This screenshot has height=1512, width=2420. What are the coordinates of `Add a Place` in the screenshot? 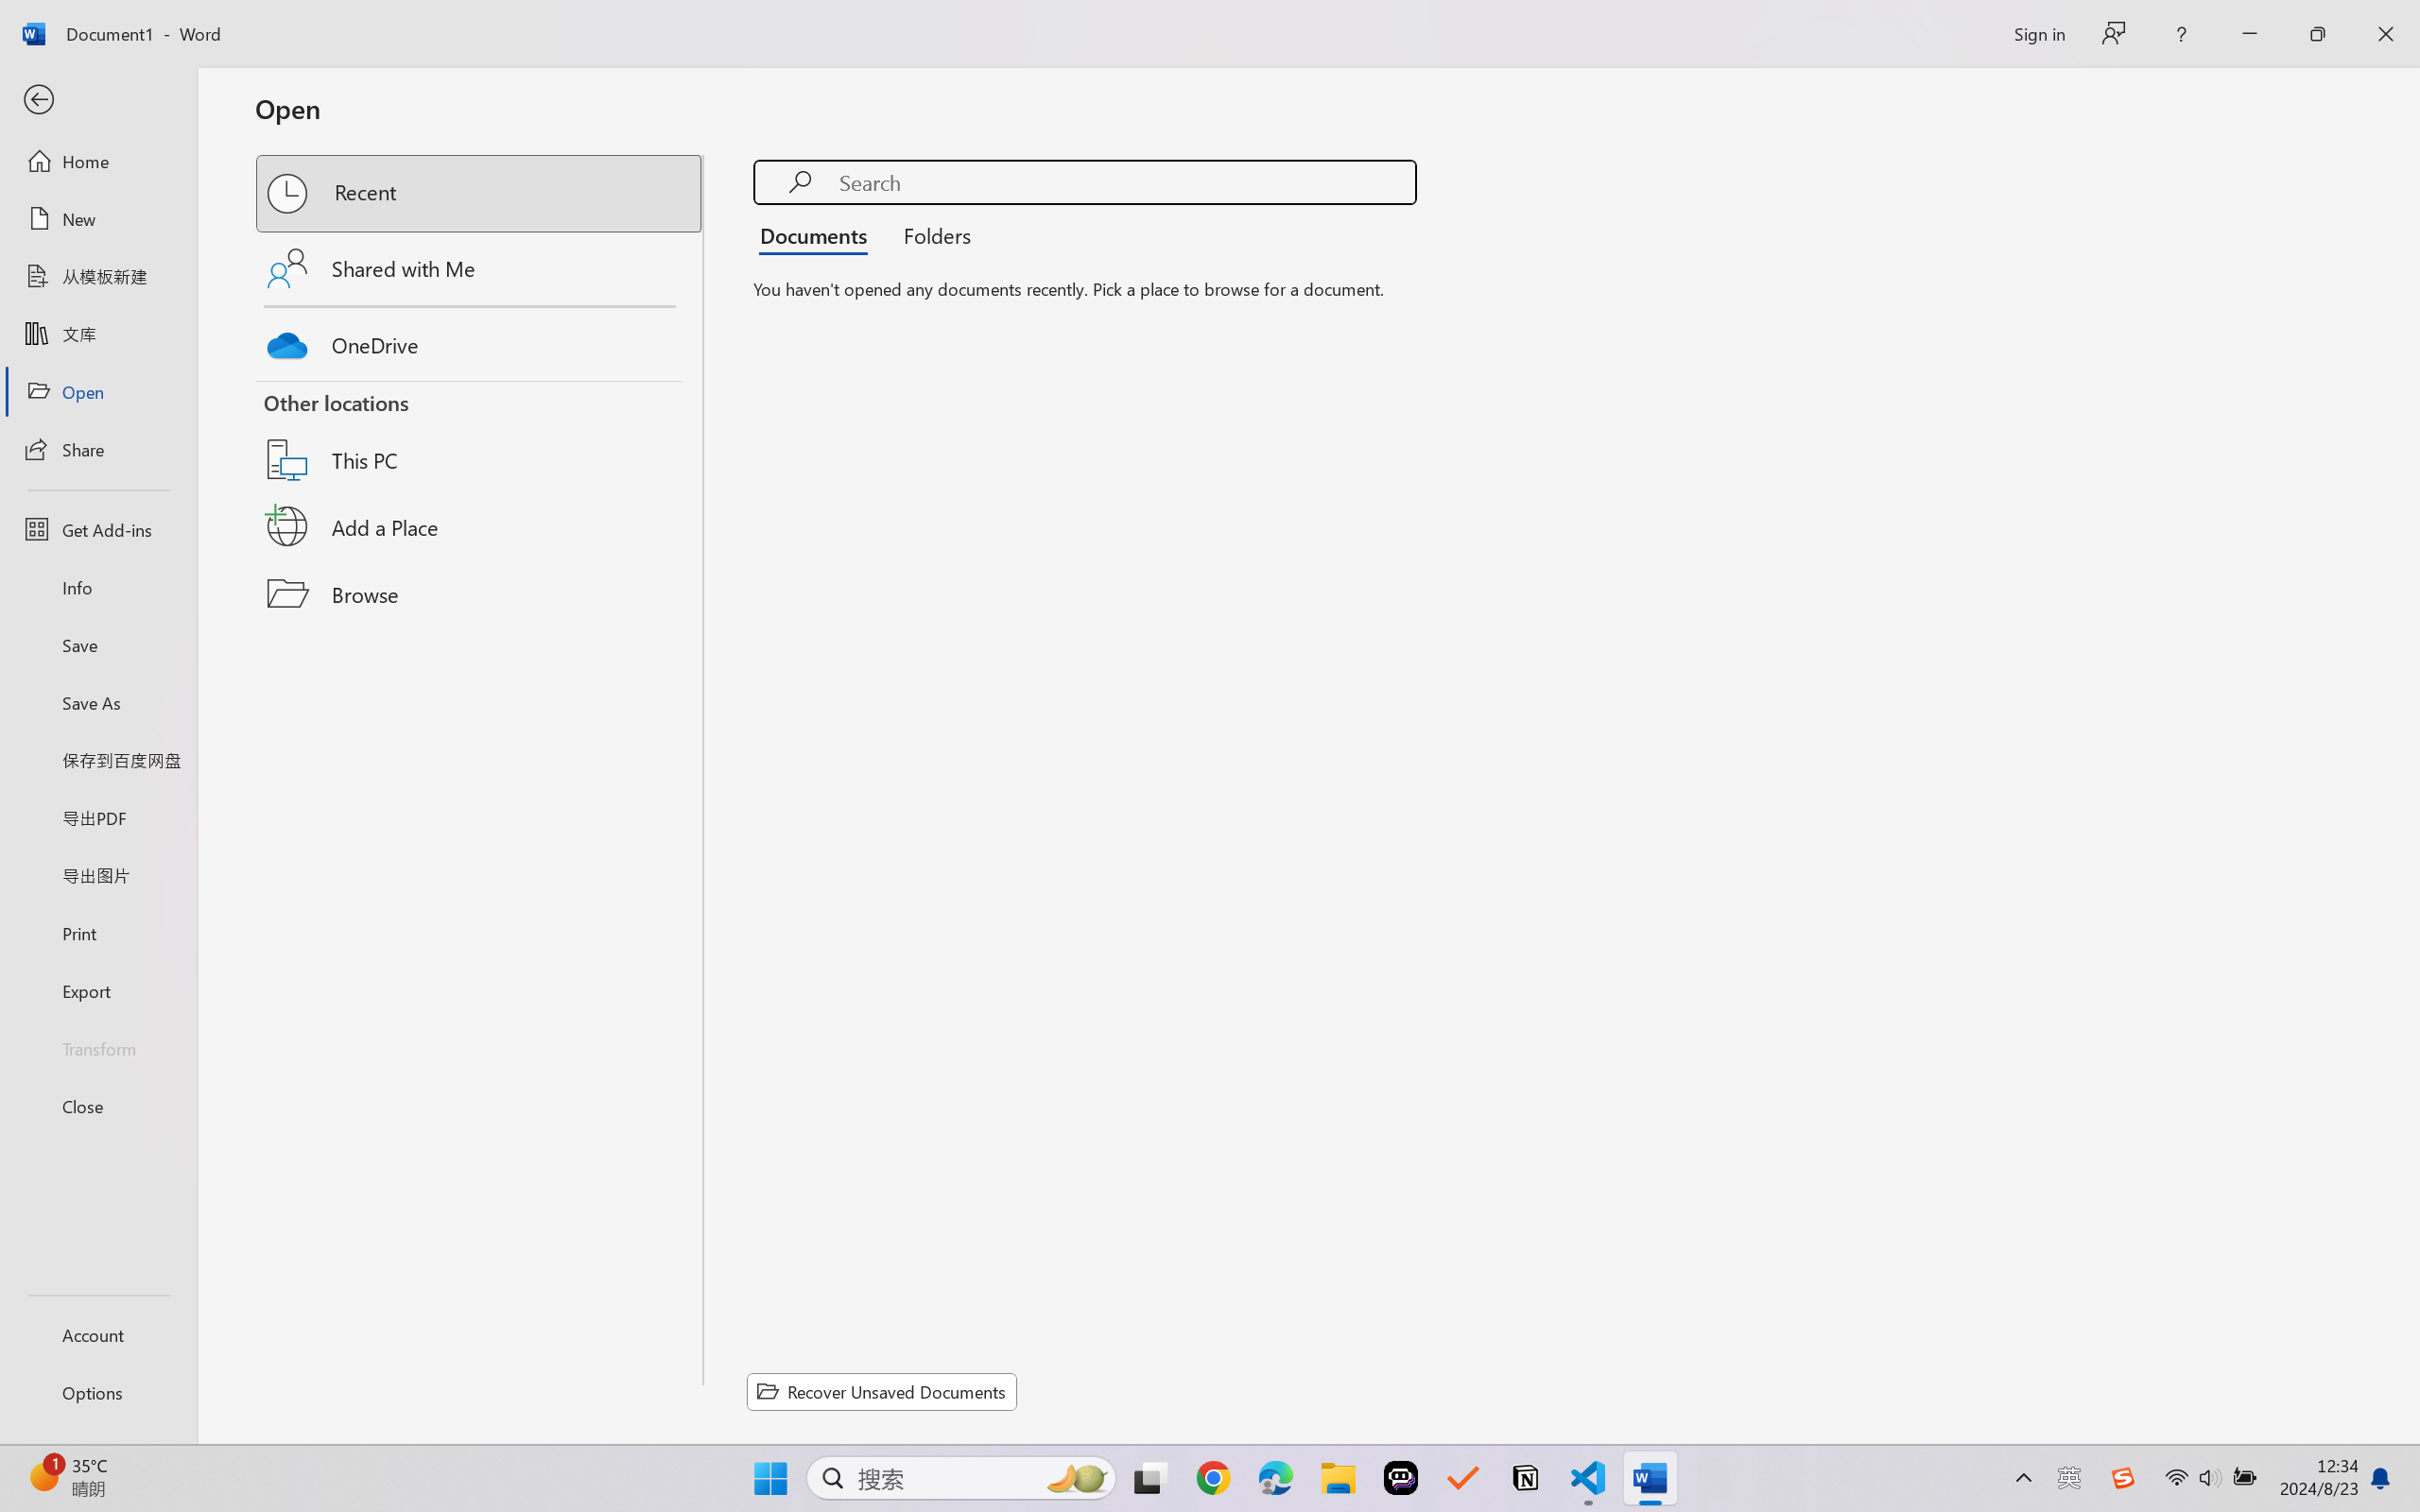 It's located at (480, 526).